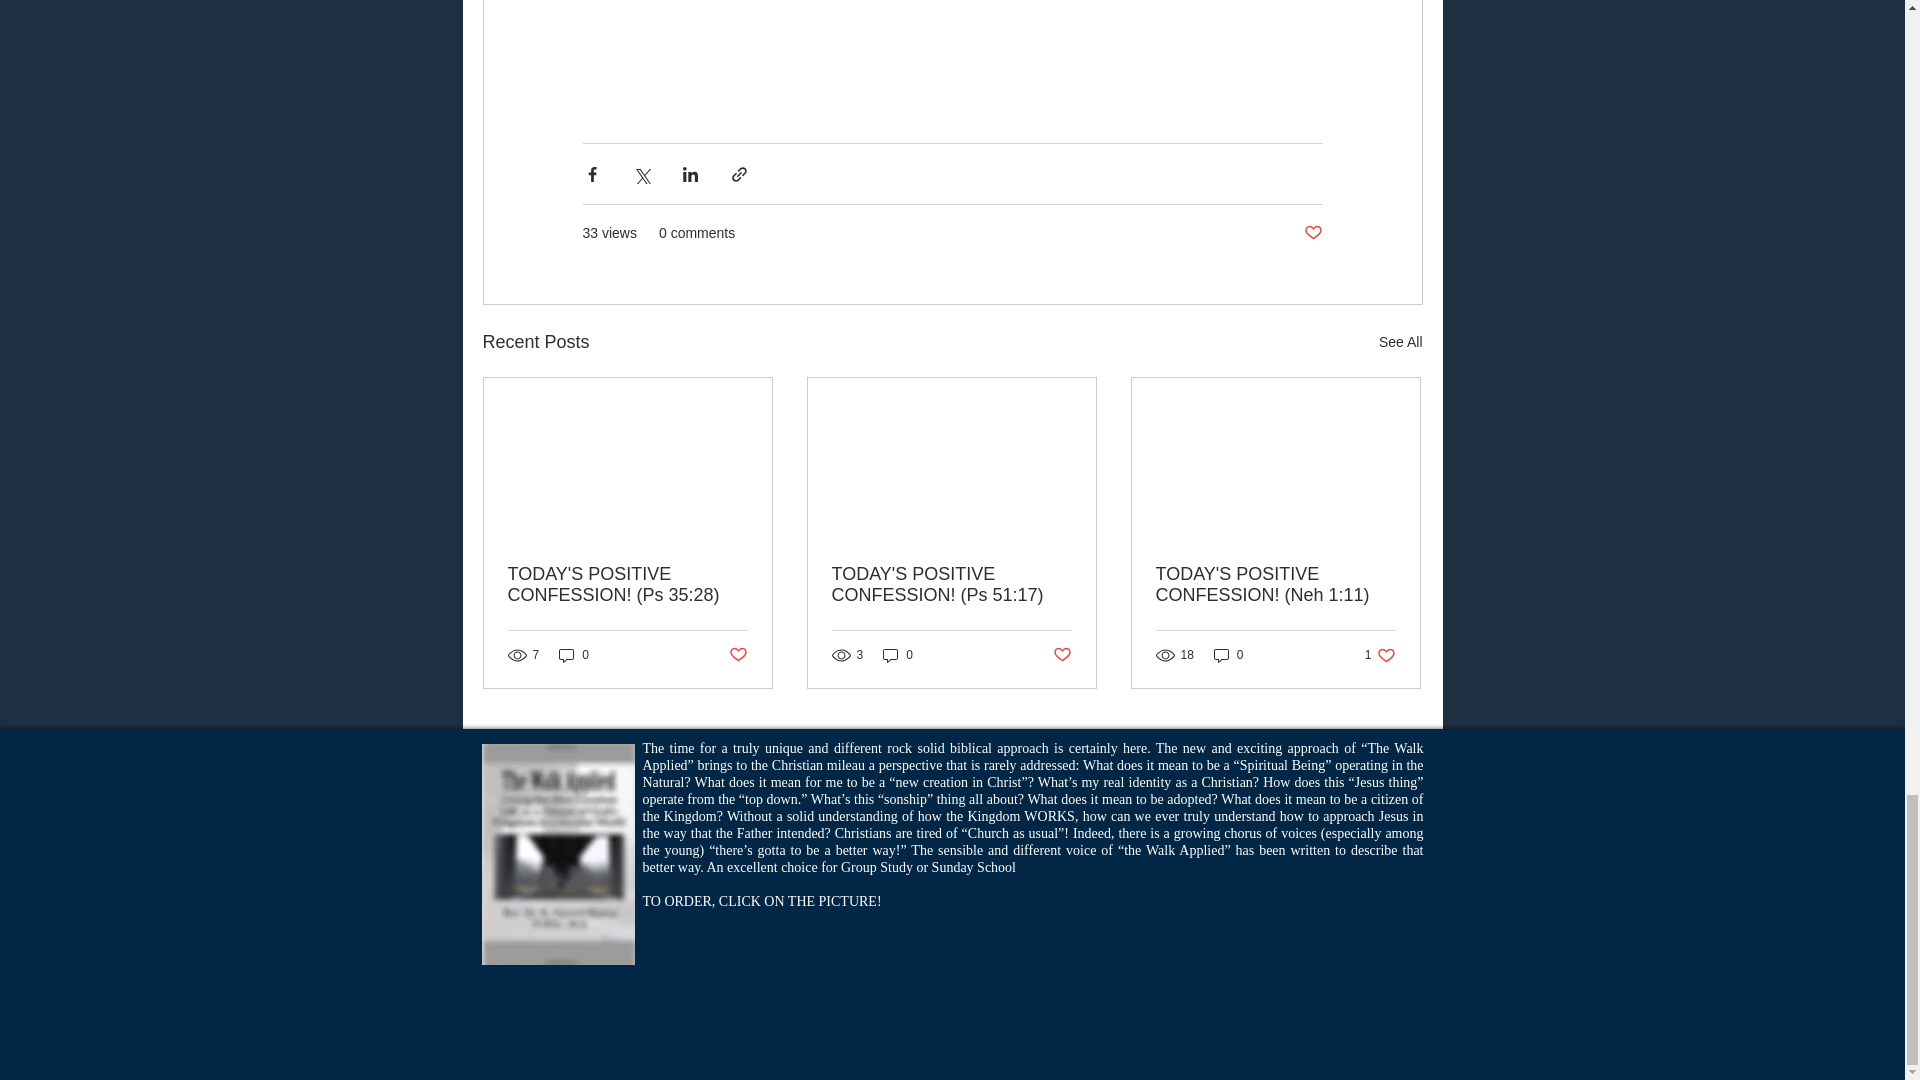 This screenshot has width=1920, height=1080. I want to click on Post not marked as liked, so click(1312, 233).